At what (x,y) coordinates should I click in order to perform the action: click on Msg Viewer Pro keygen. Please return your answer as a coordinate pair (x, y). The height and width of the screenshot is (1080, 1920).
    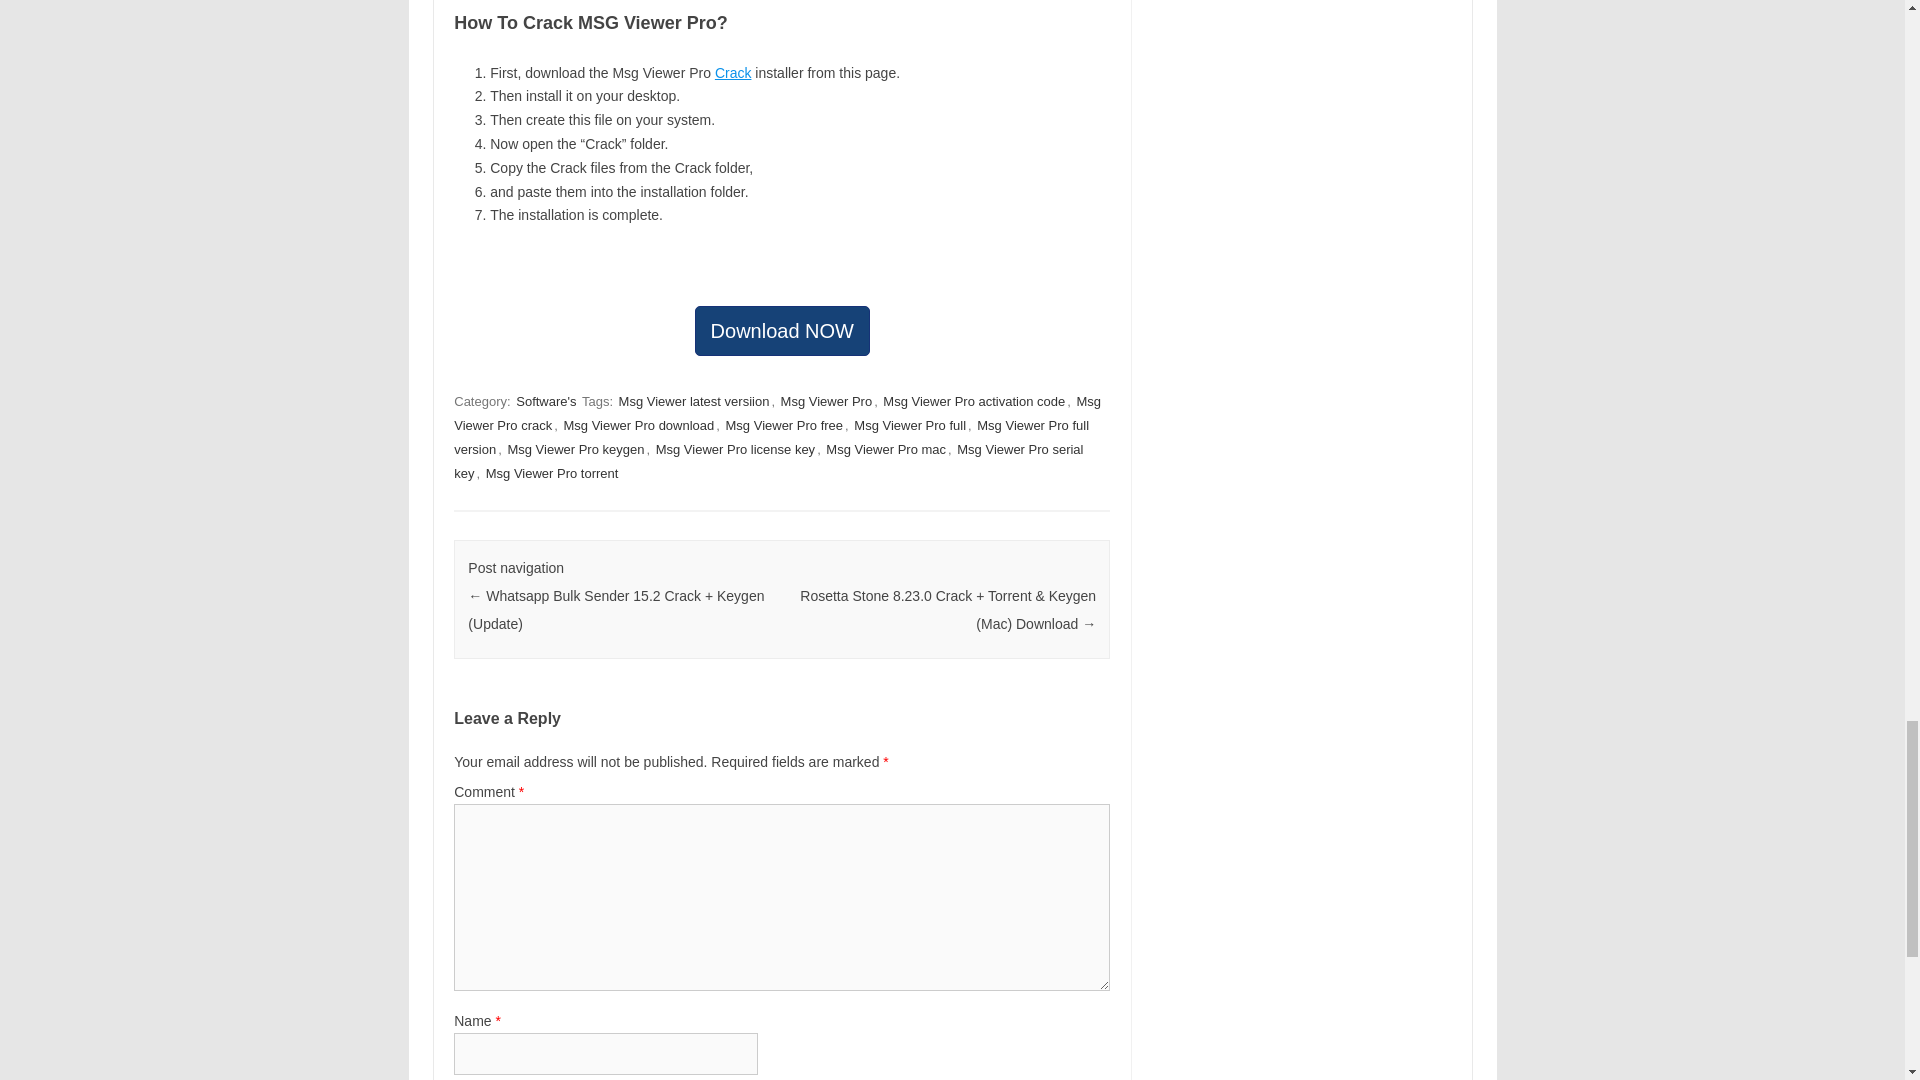
    Looking at the image, I should click on (574, 449).